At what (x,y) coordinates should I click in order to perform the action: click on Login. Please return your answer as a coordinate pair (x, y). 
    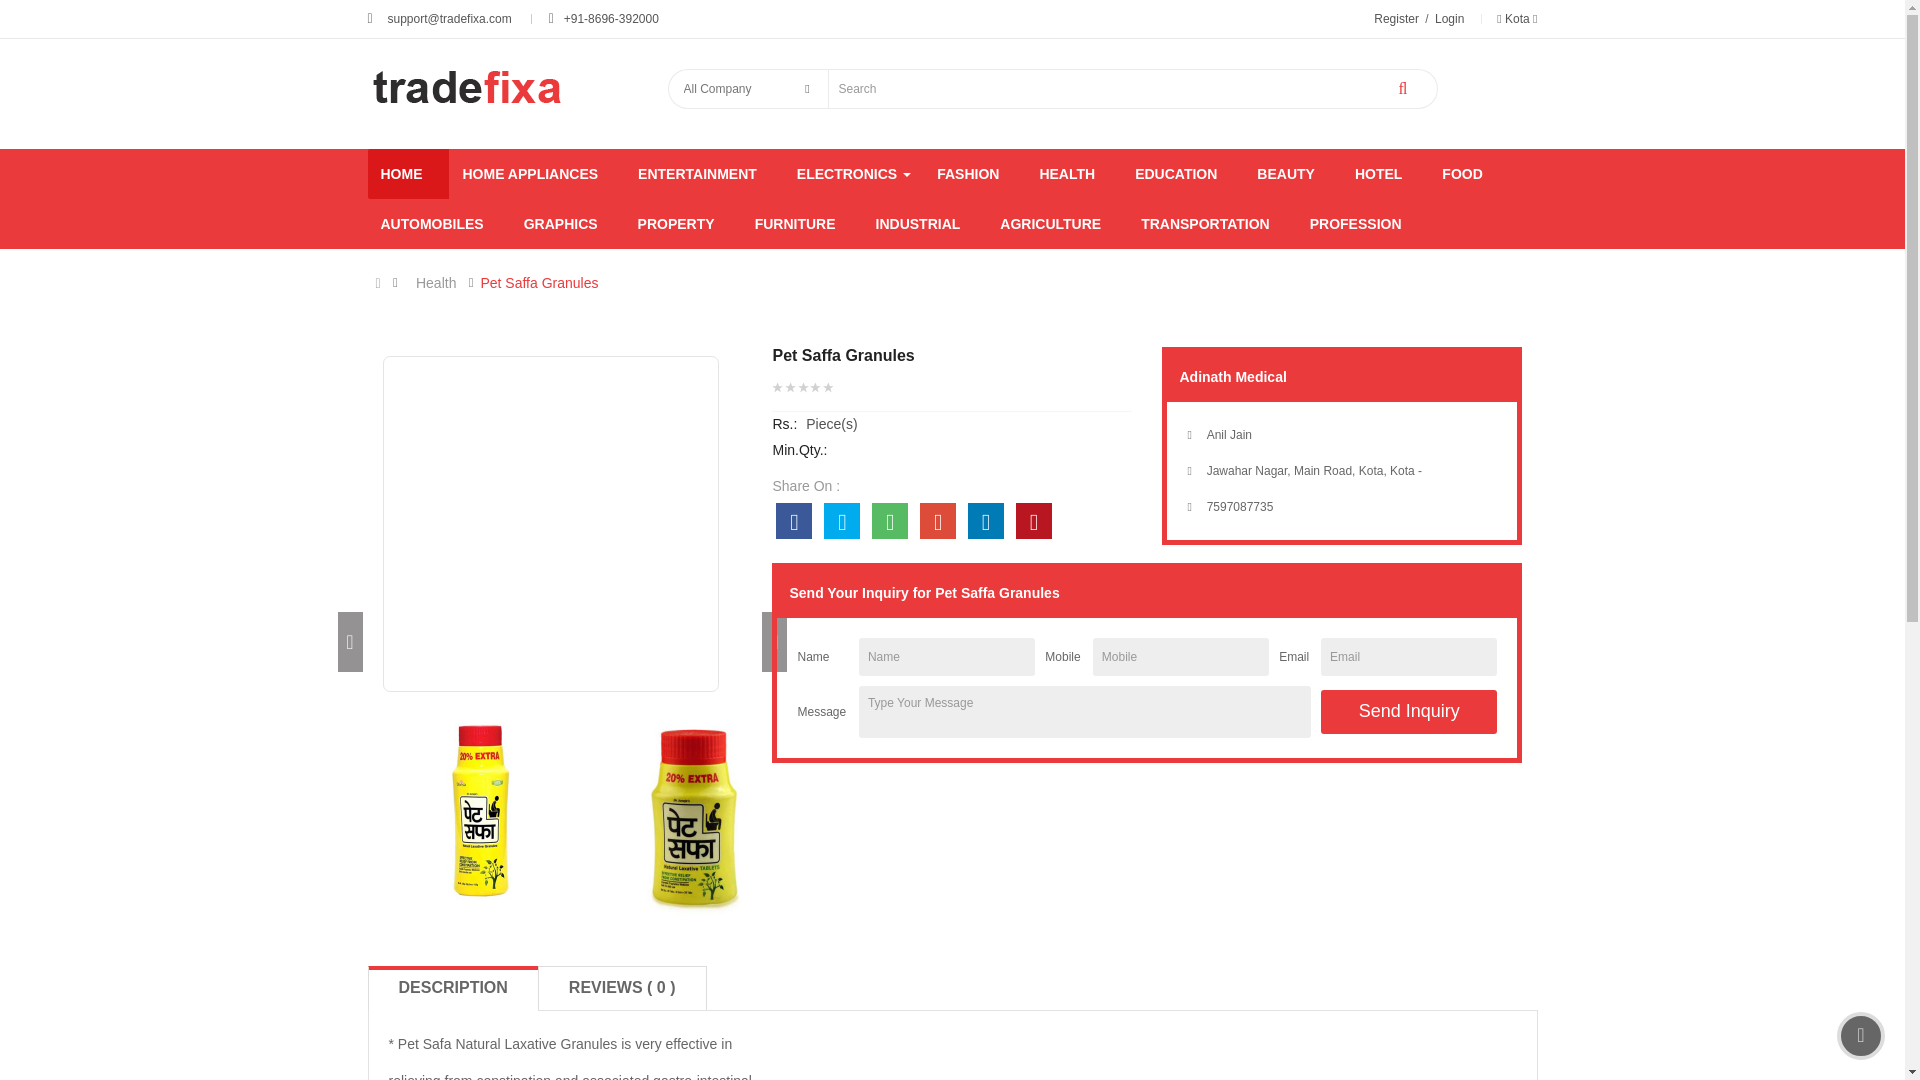
    Looking at the image, I should click on (1449, 18).